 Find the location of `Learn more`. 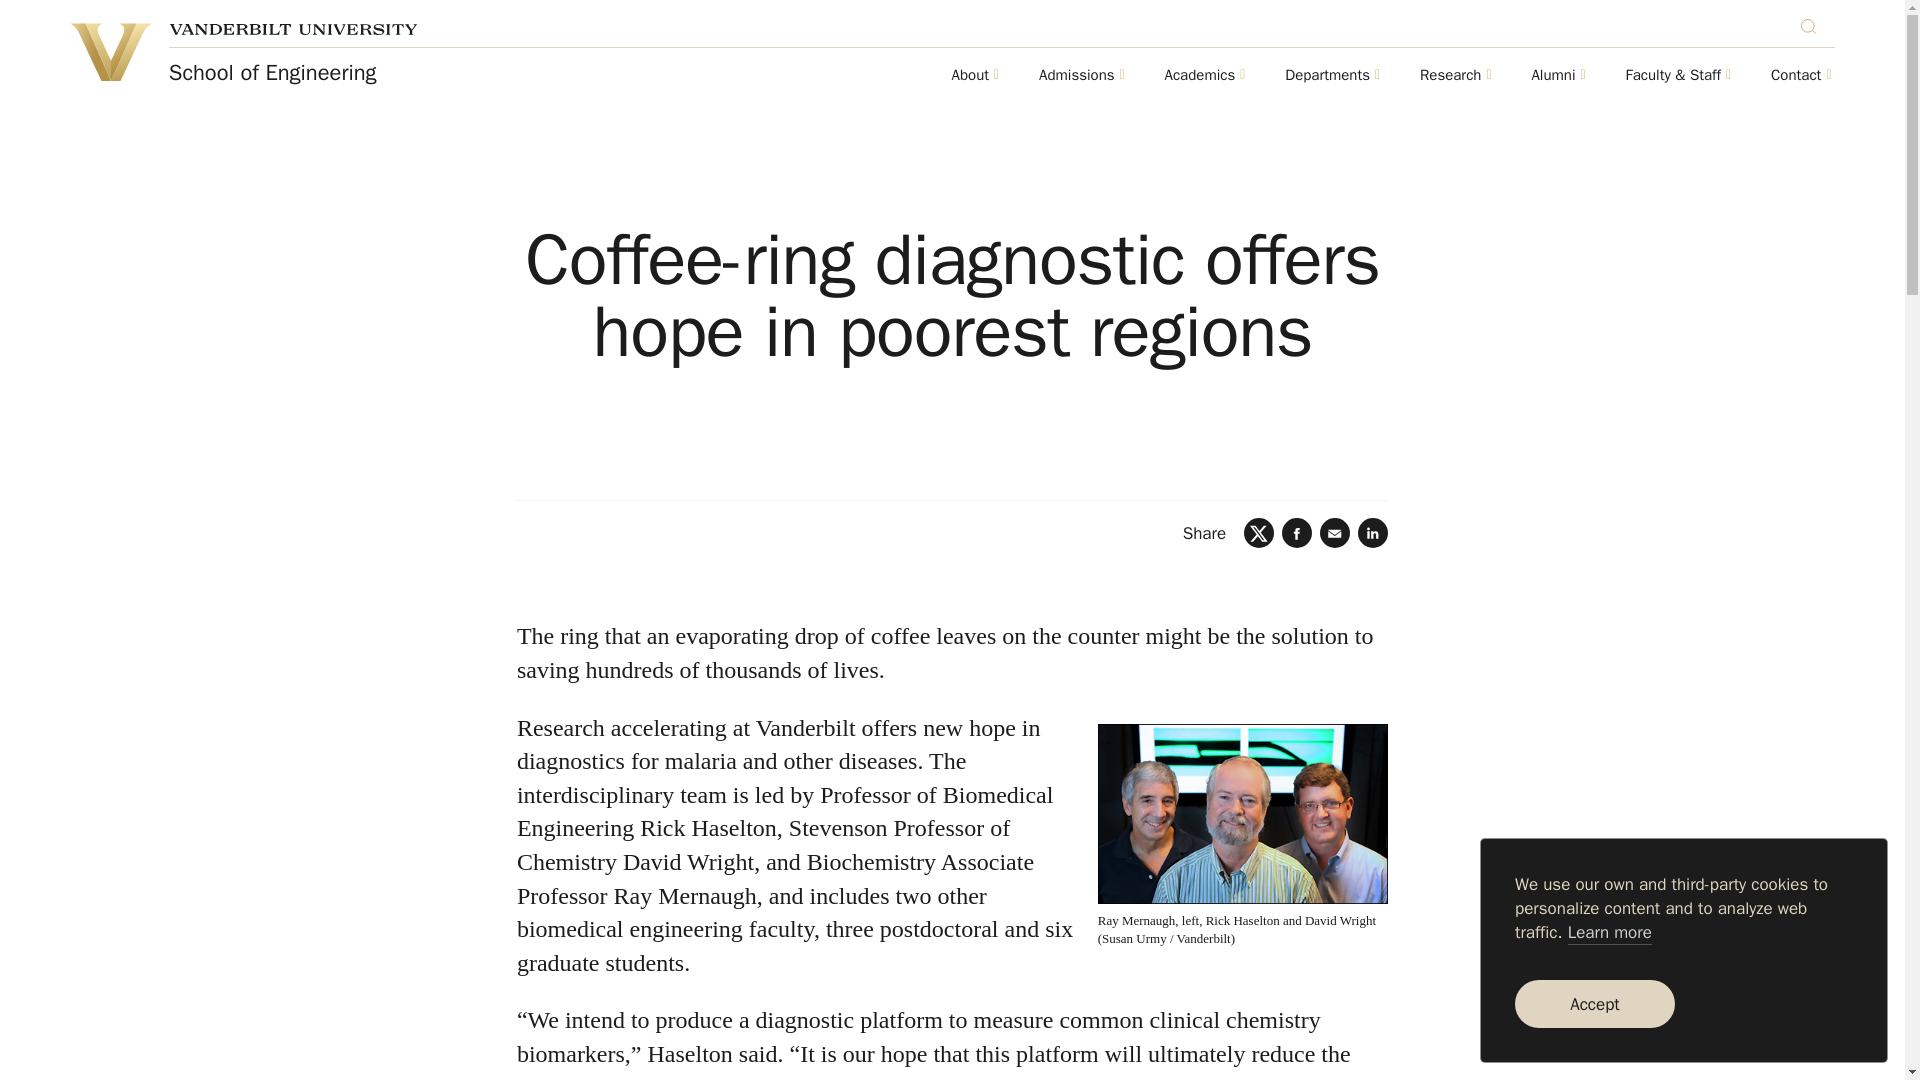

Learn more is located at coordinates (1610, 933).